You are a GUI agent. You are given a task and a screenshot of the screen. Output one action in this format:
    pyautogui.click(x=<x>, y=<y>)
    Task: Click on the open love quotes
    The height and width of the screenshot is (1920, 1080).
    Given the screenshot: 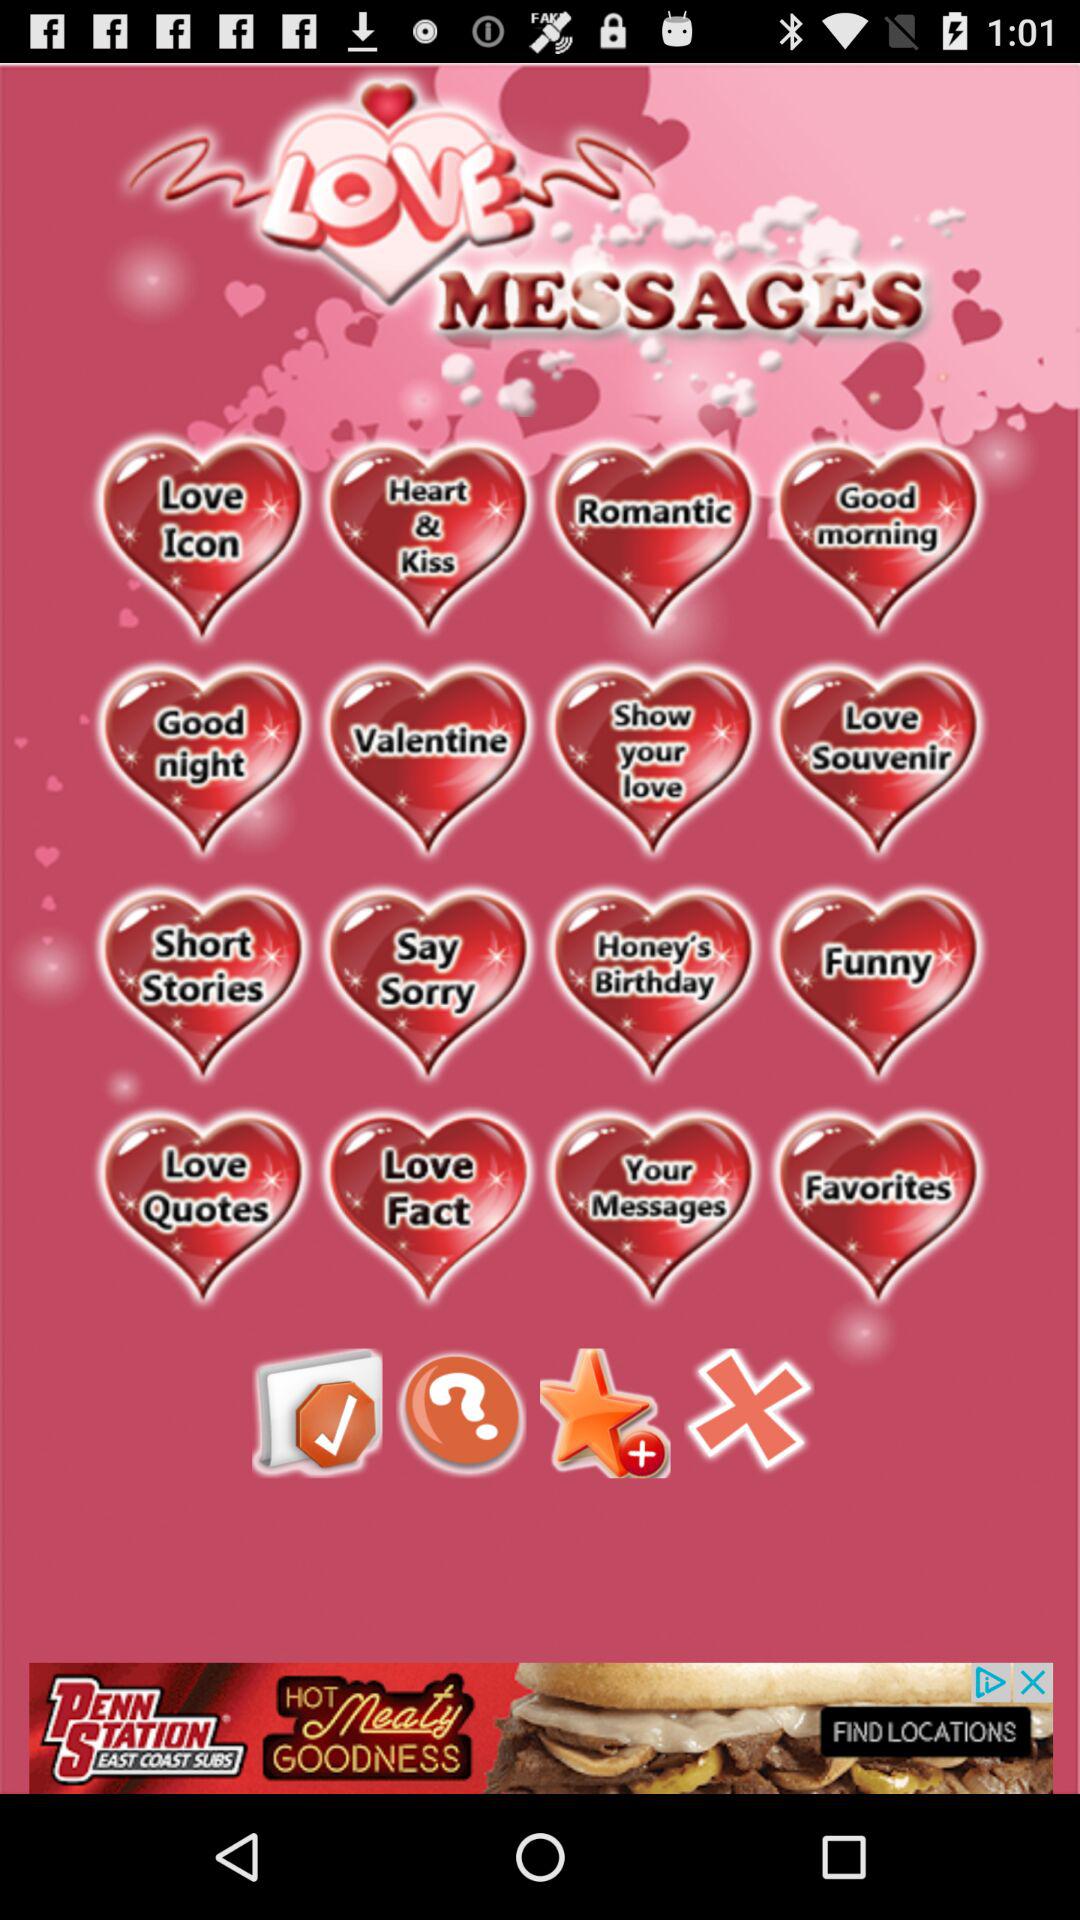 What is the action you would take?
    pyautogui.click(x=202, y=1210)
    